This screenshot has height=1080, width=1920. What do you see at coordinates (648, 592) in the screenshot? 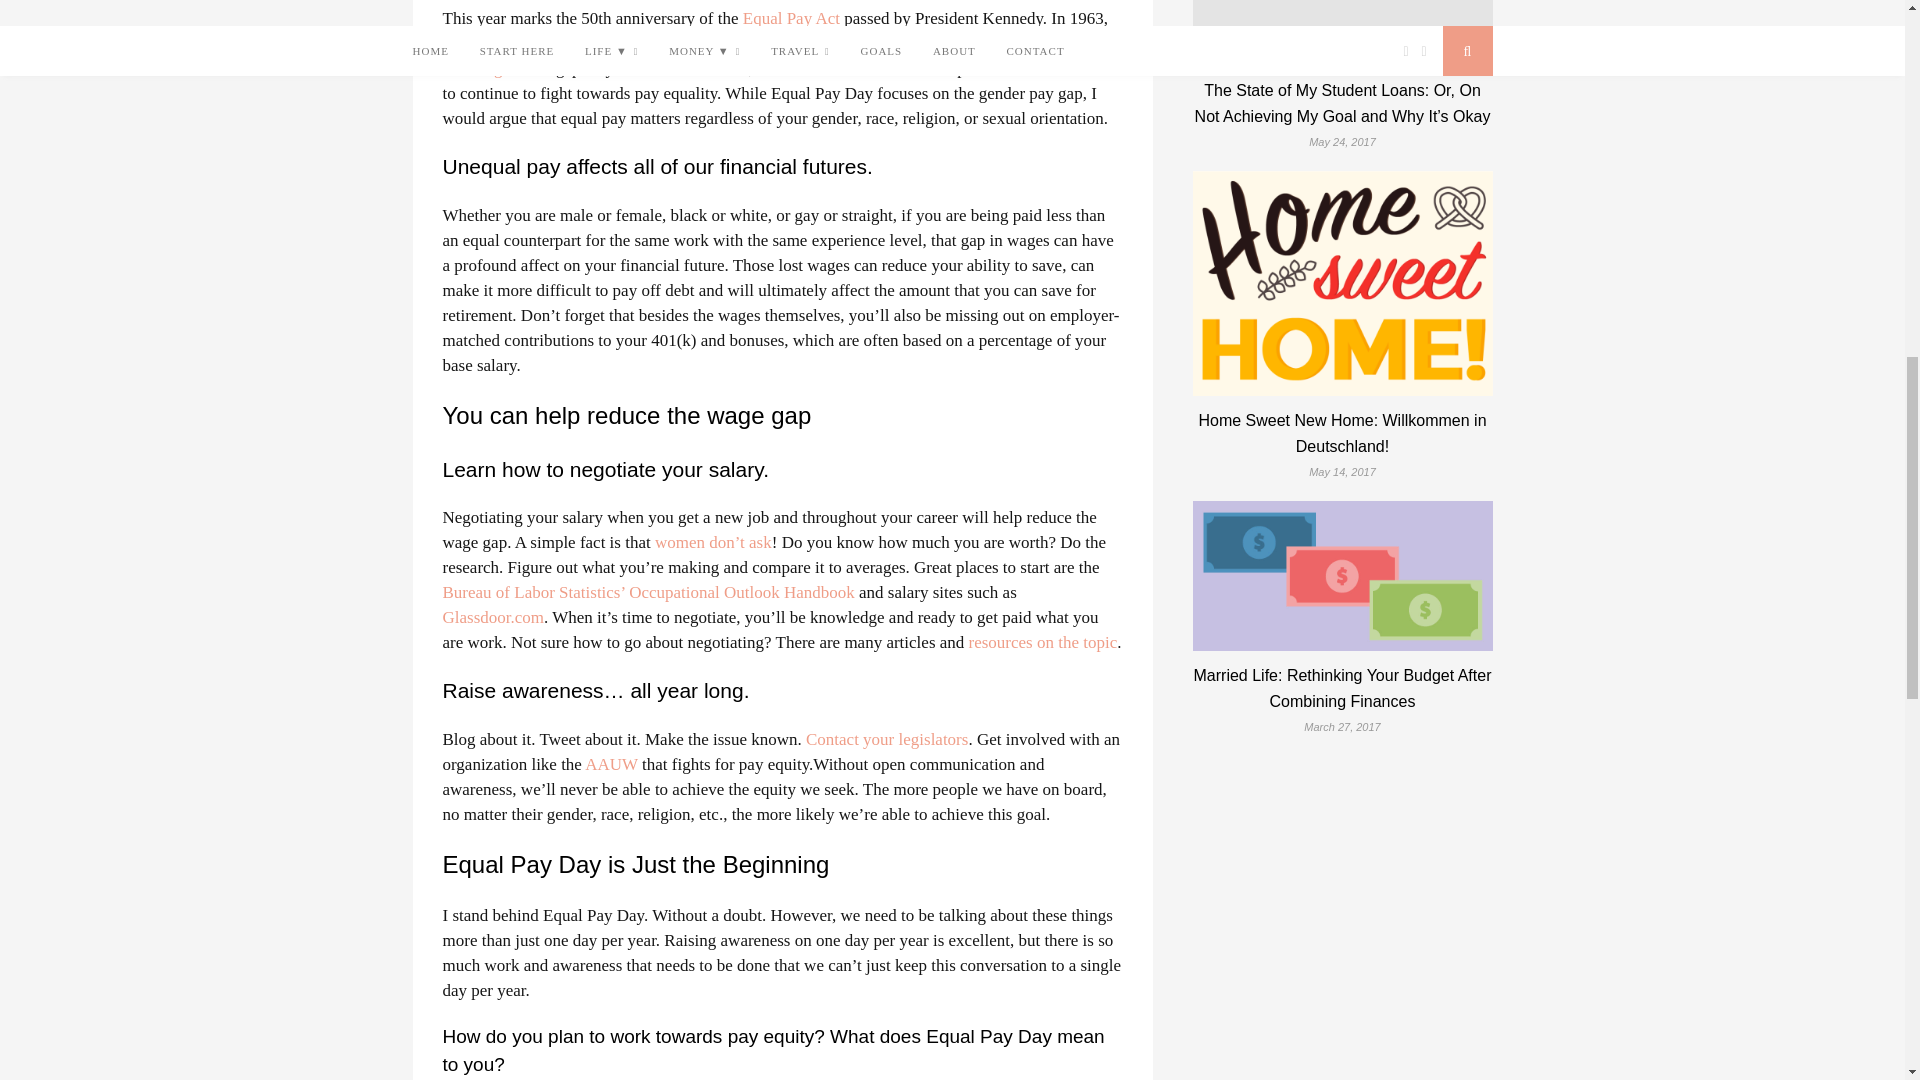
I see `Occupational Outlook Handbook - Bureau of Labor Statistics` at bounding box center [648, 592].